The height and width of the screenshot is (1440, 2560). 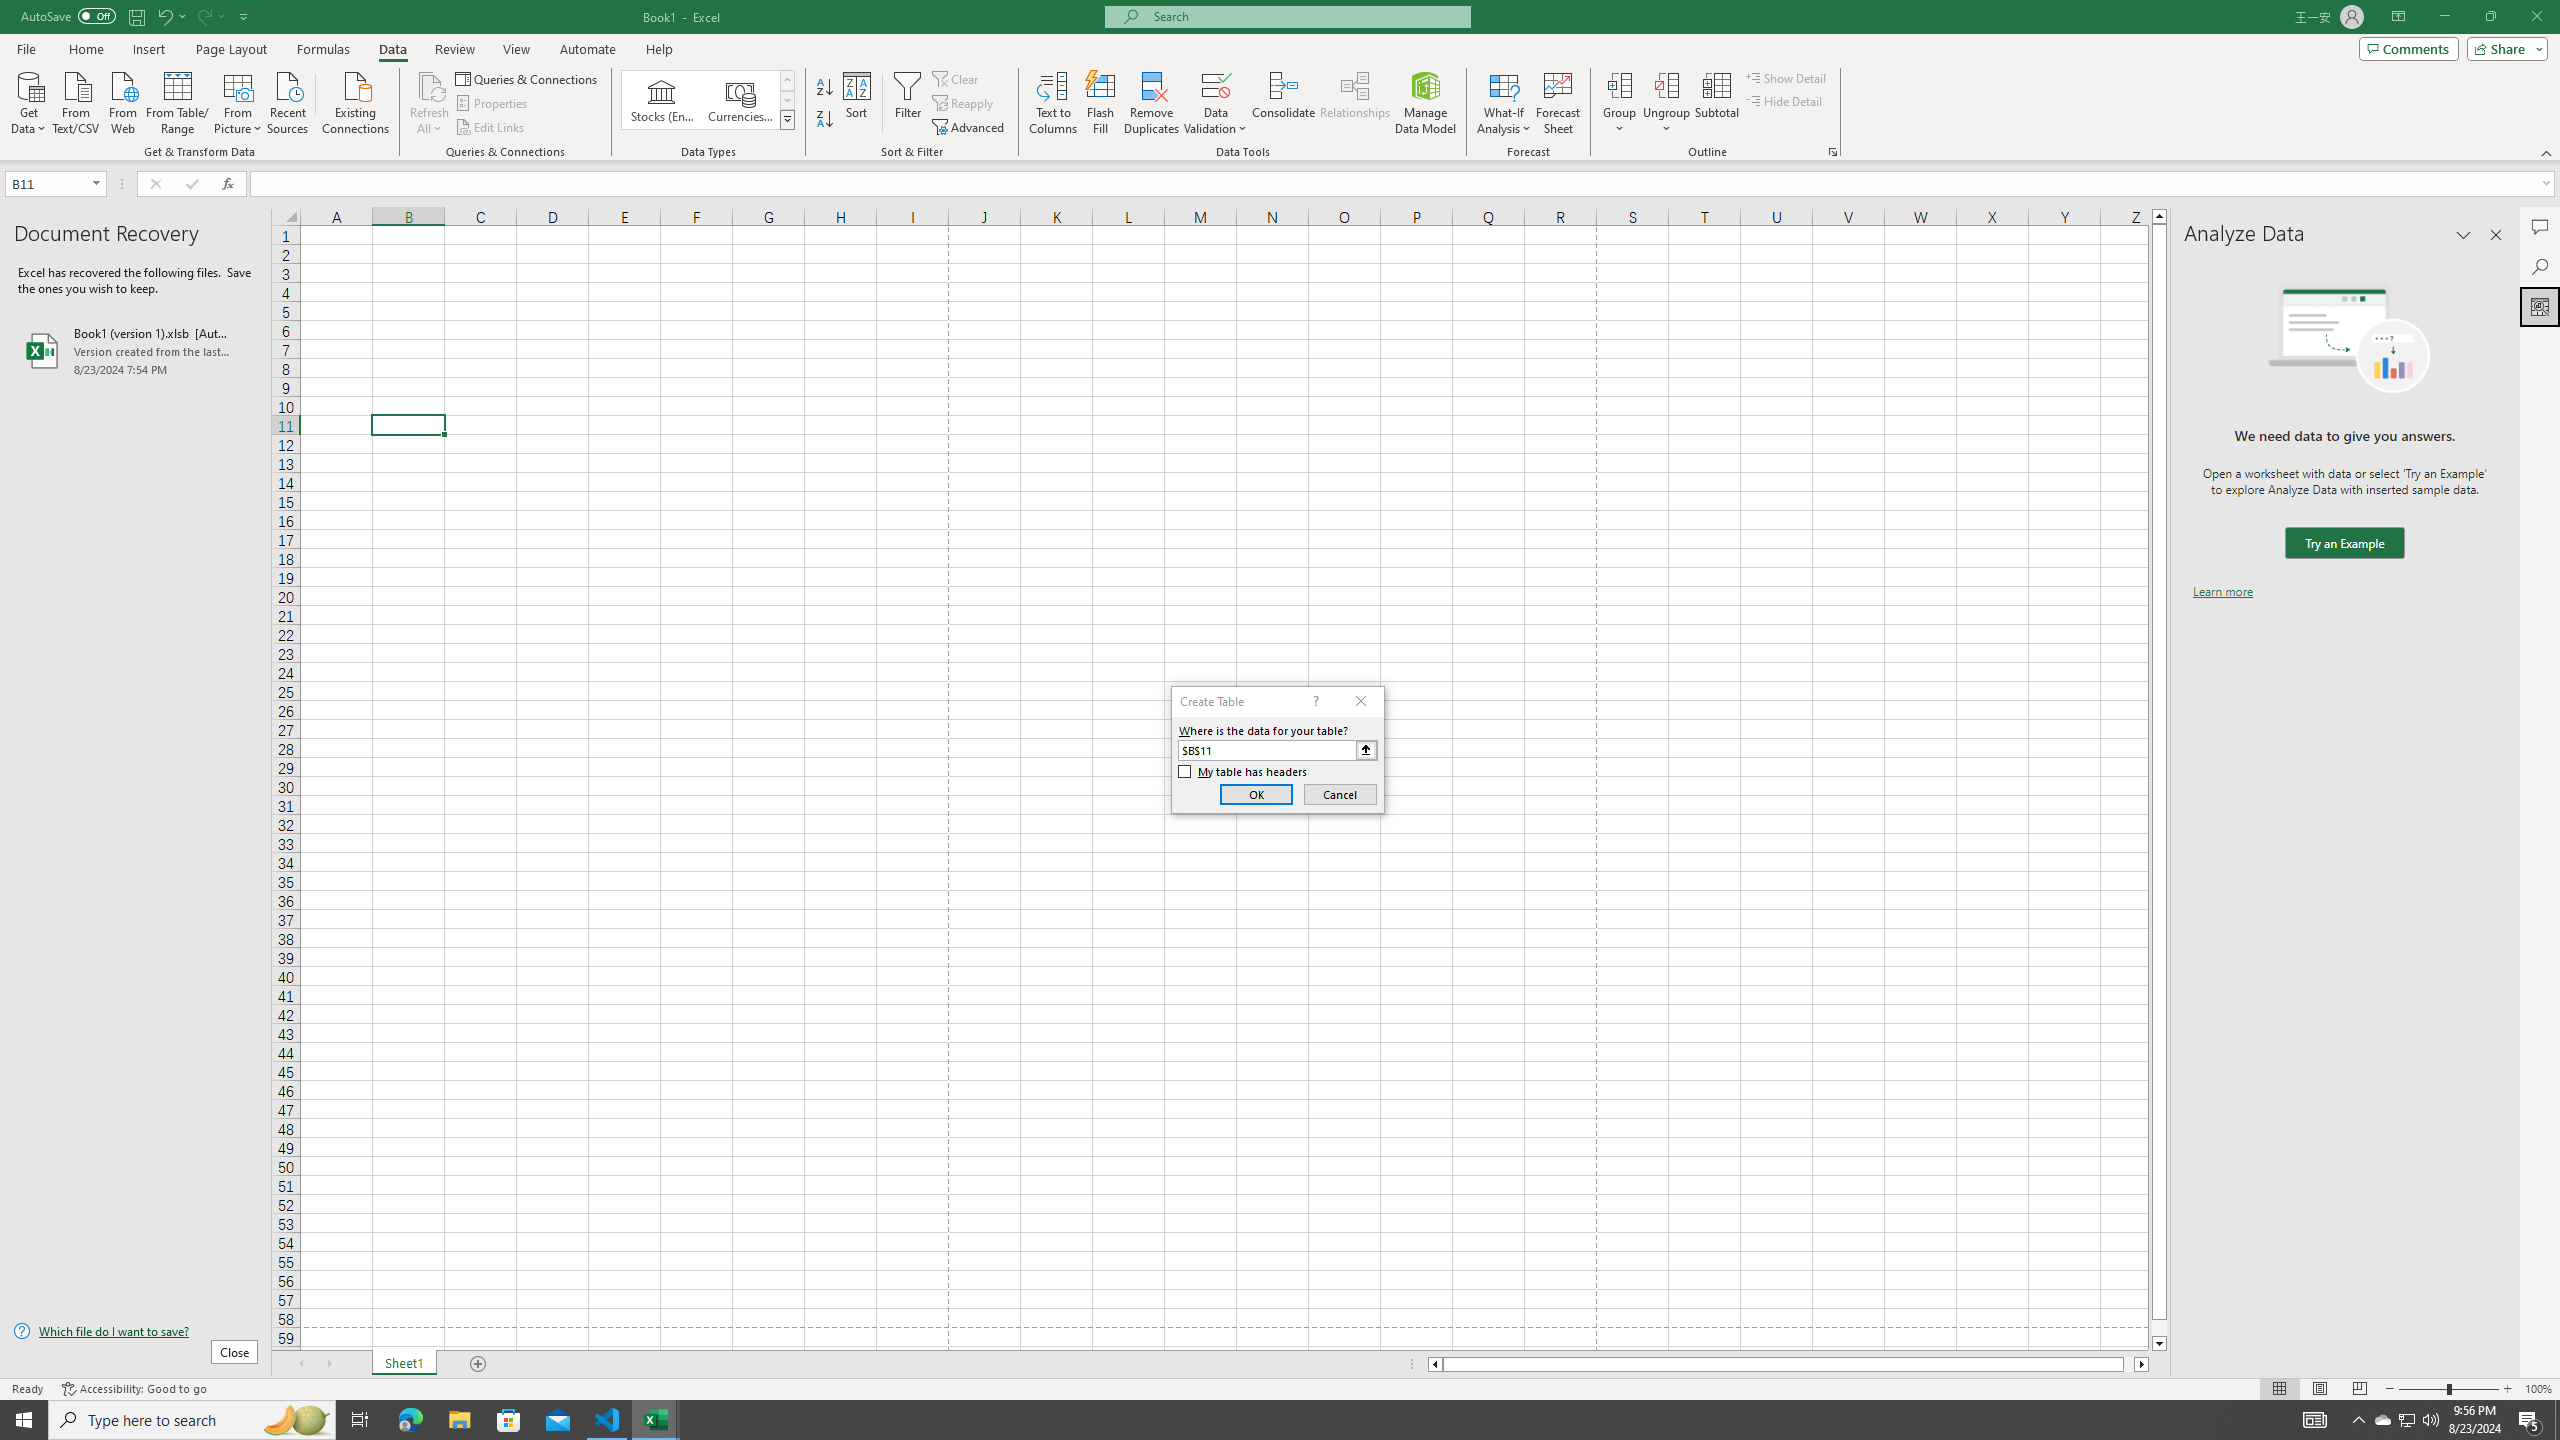 I want to click on Properties, so click(x=494, y=104).